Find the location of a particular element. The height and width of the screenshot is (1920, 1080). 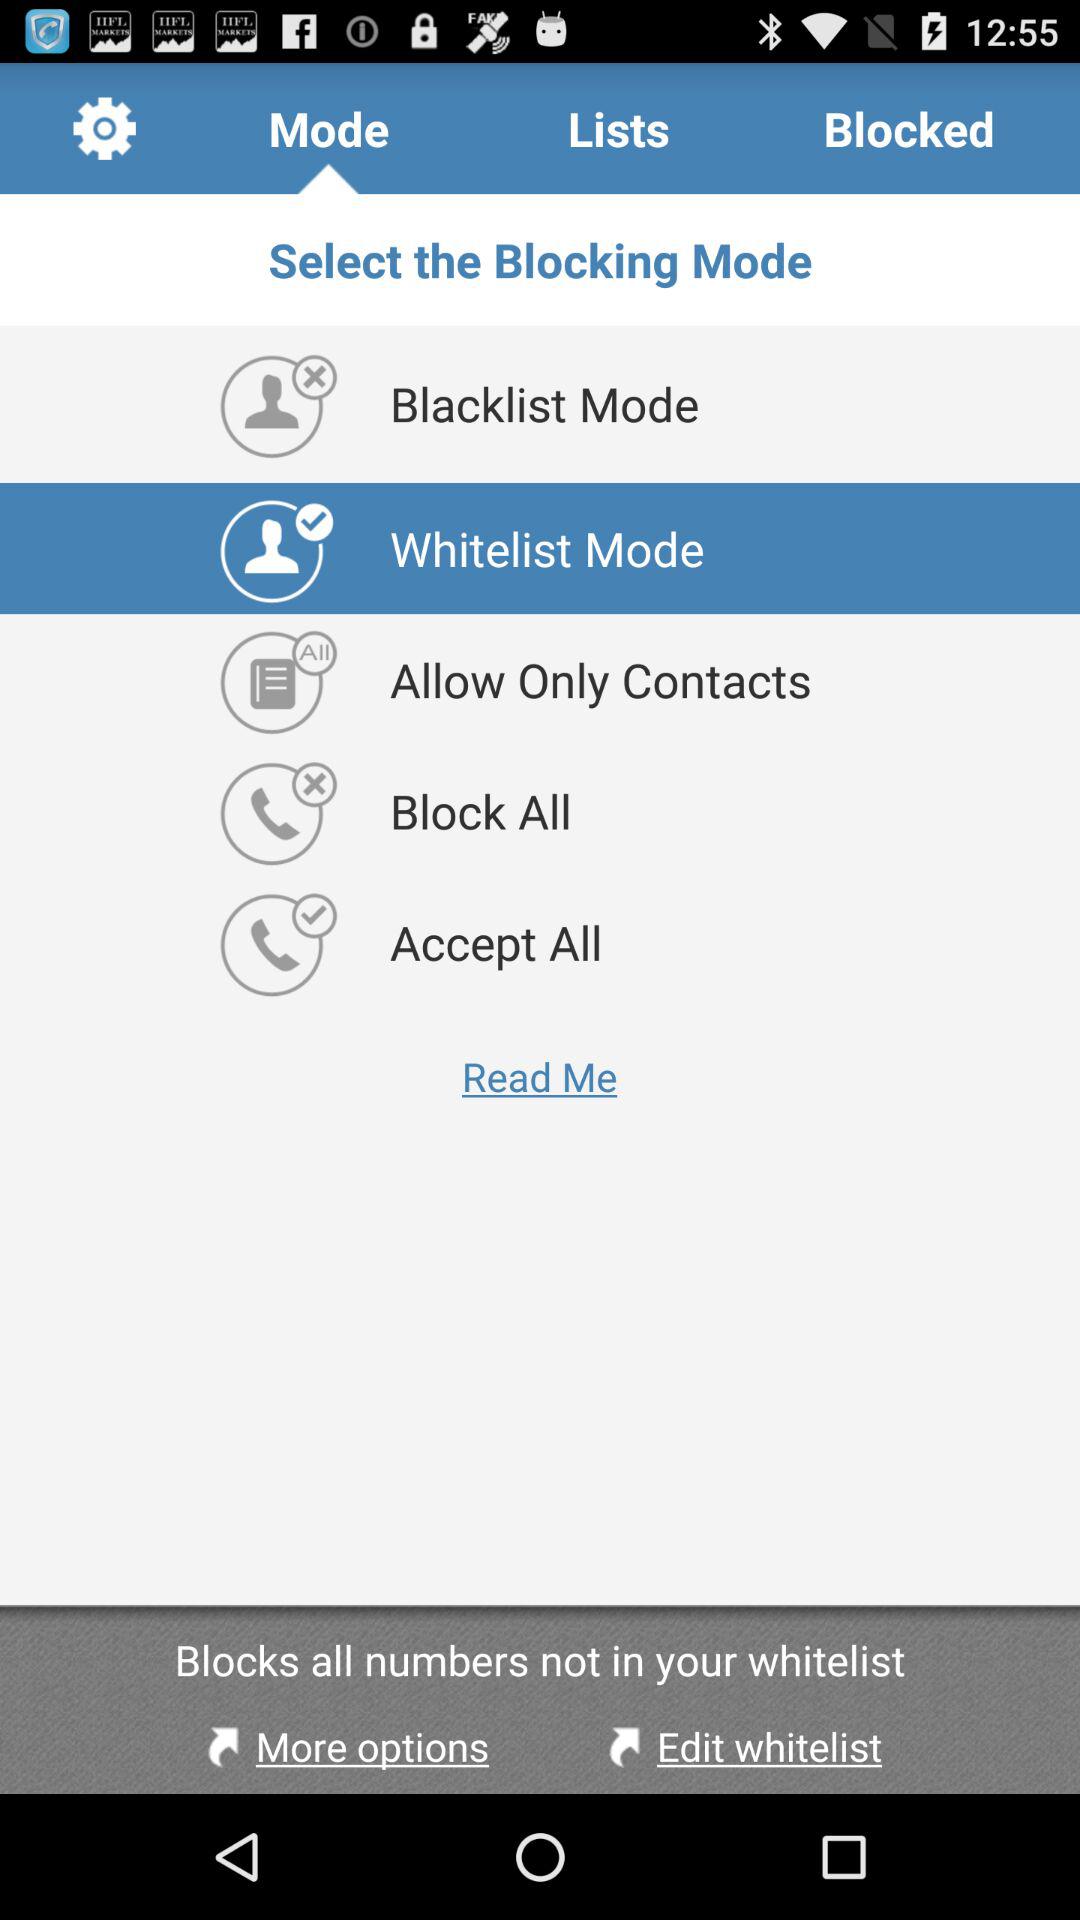

launch the item above select the blocking icon is located at coordinates (618, 128).